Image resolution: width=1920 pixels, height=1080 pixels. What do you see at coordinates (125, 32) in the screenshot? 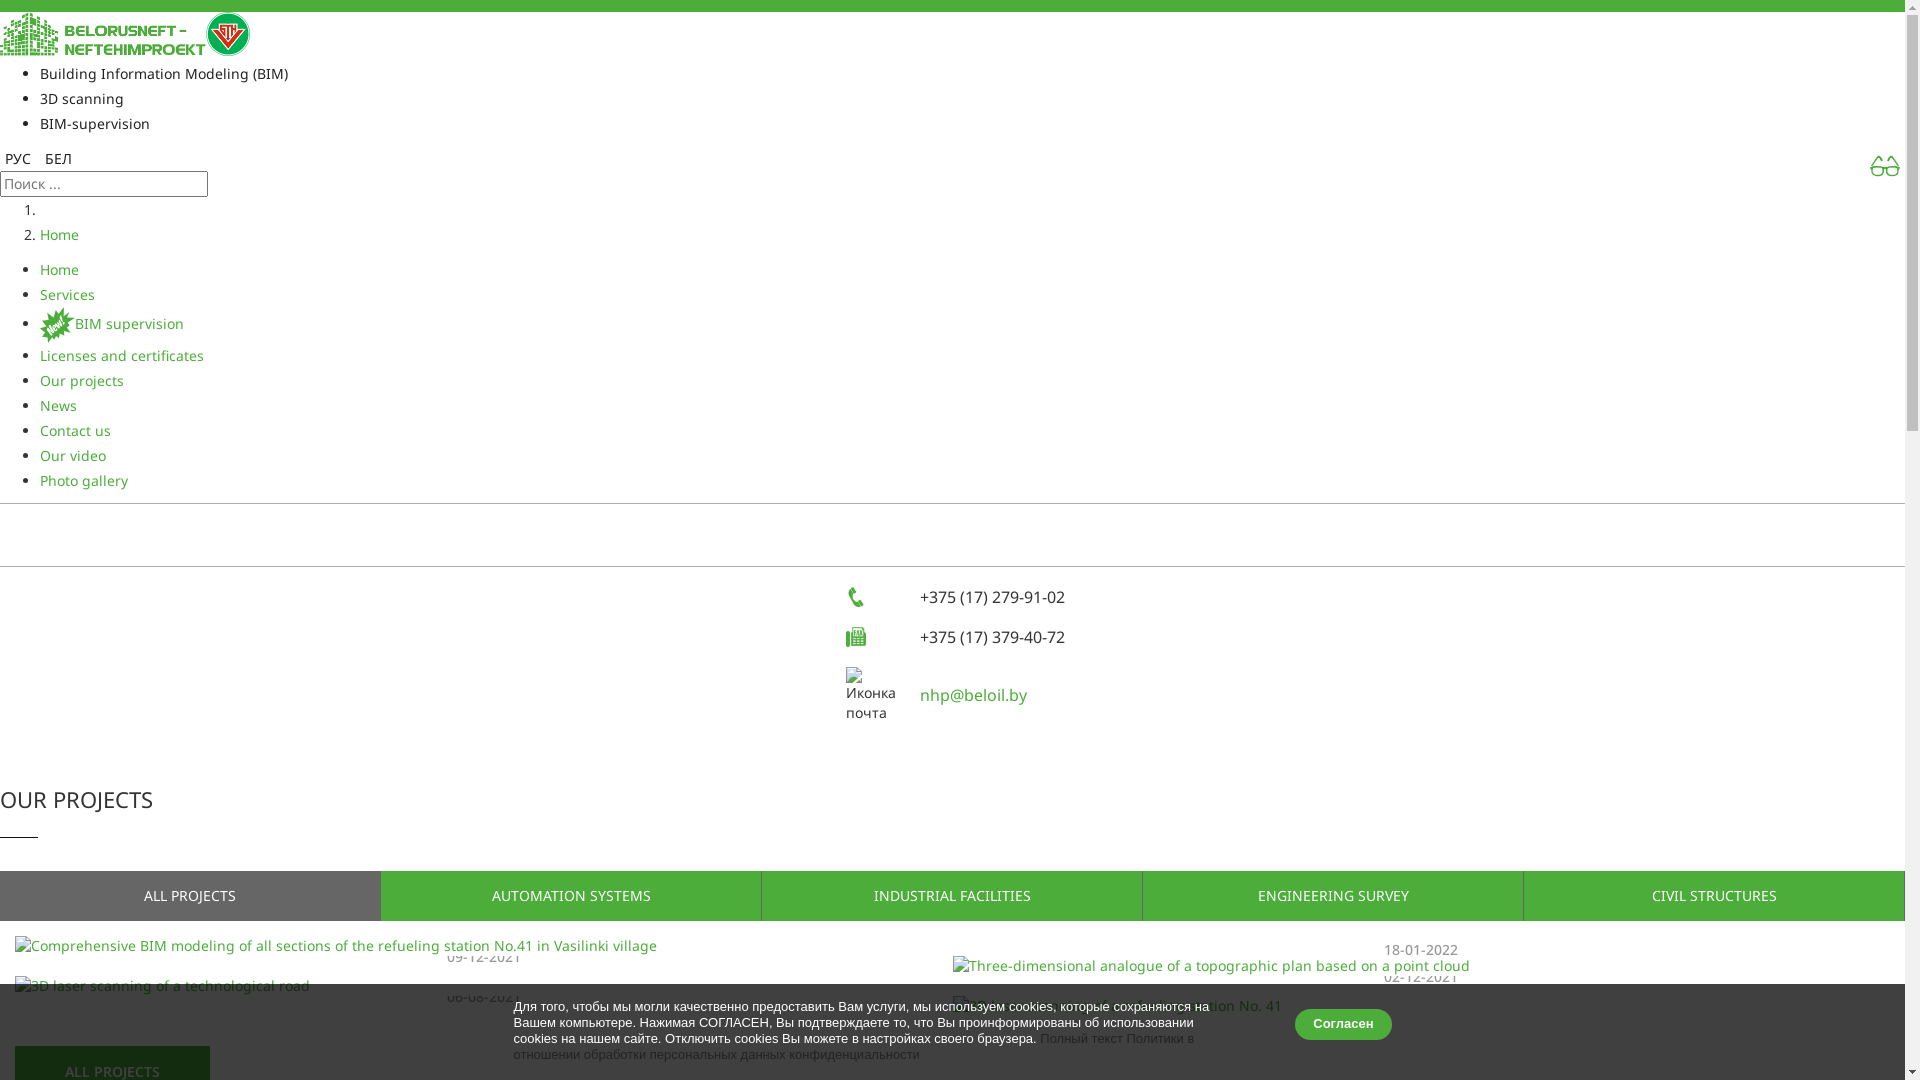
I see `Homepage Belorusneft-Neftehimproekt` at bounding box center [125, 32].